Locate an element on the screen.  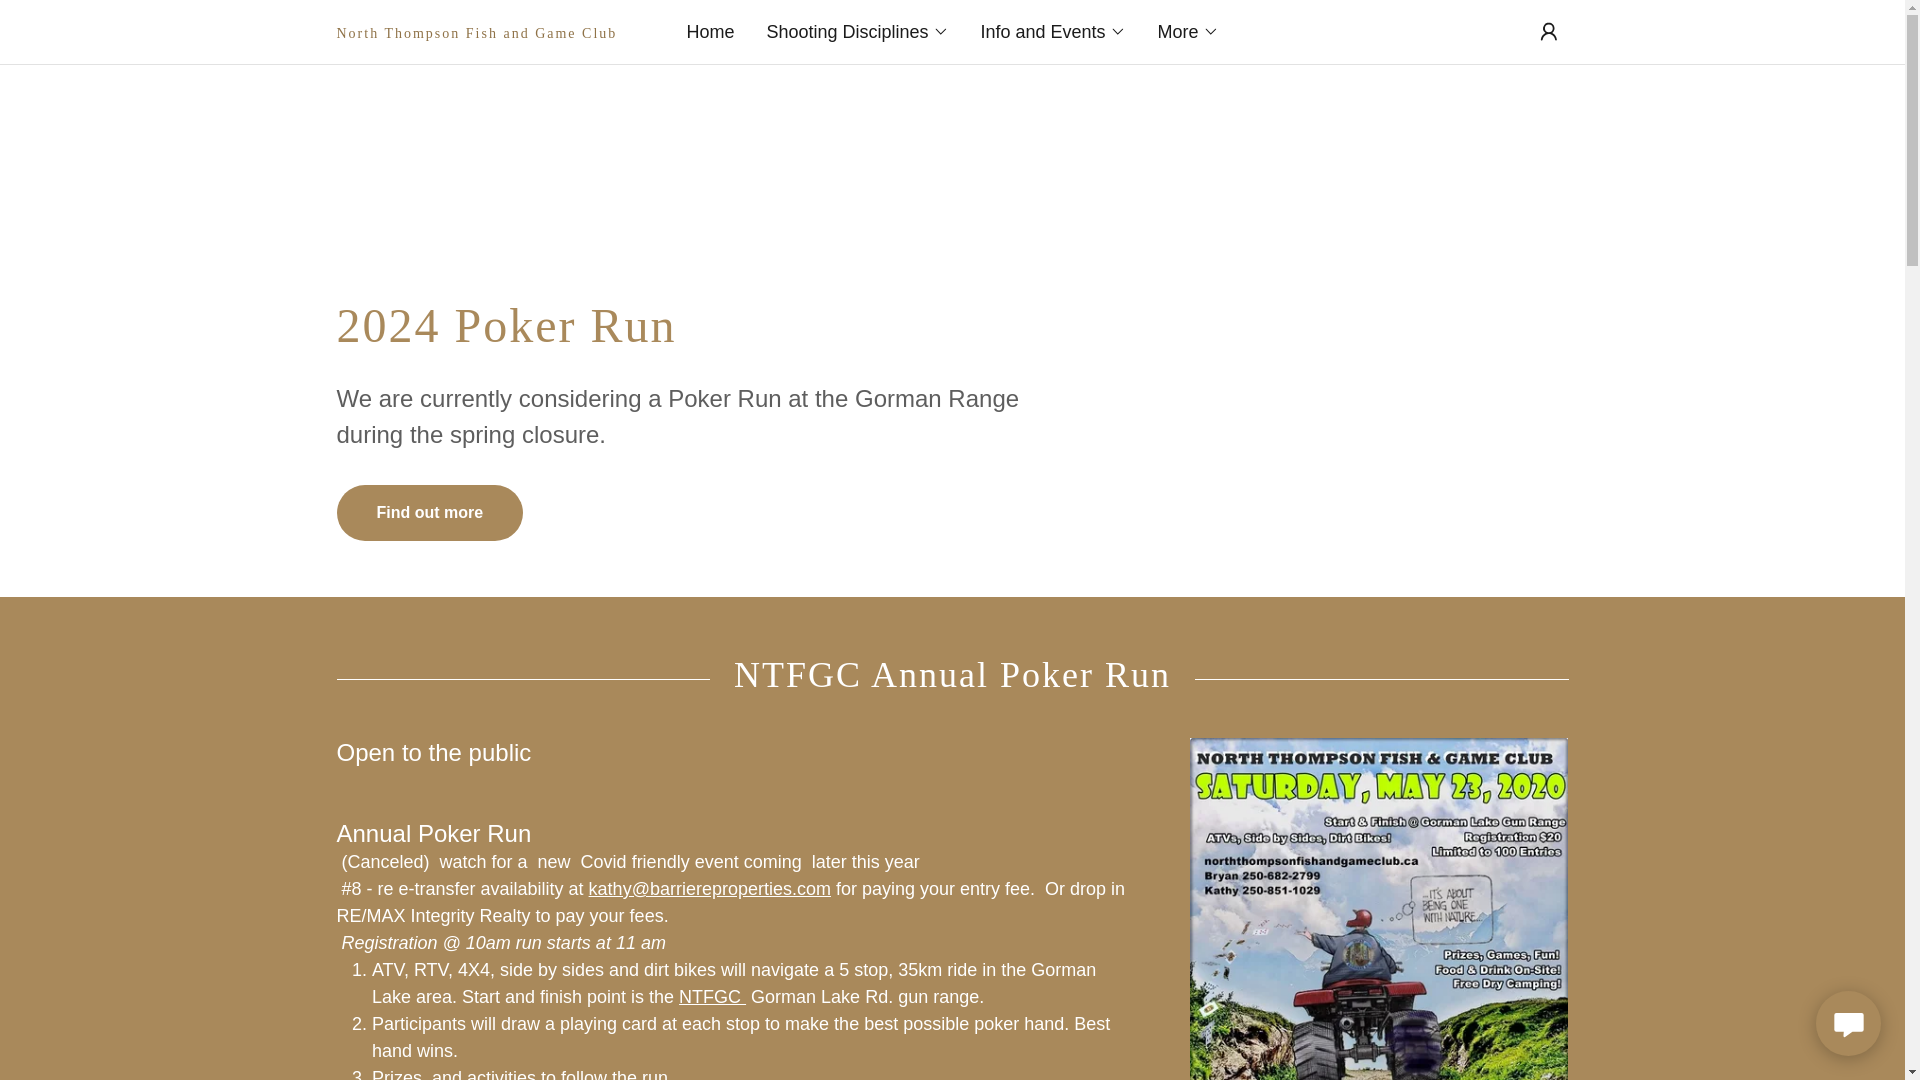
Info and Events is located at coordinates (1052, 32).